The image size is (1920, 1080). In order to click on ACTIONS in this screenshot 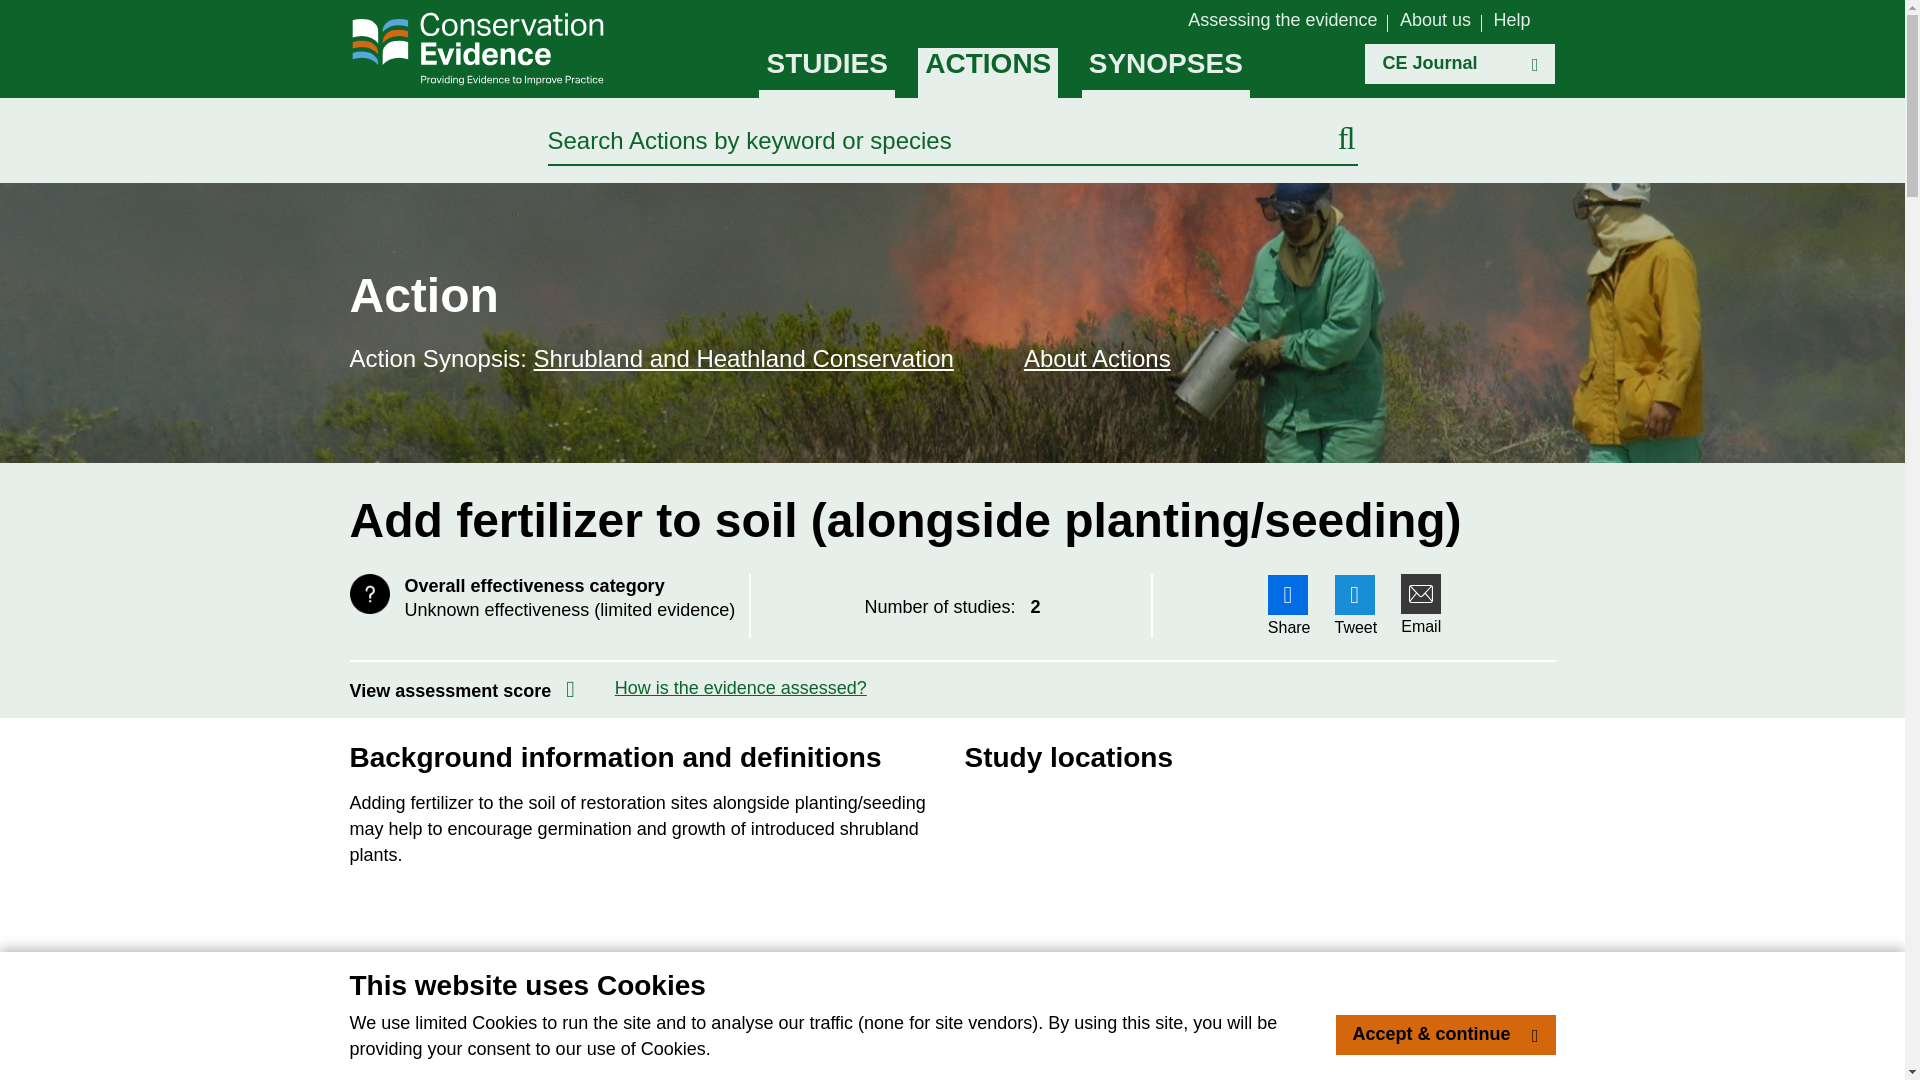, I will do `click(987, 72)`.